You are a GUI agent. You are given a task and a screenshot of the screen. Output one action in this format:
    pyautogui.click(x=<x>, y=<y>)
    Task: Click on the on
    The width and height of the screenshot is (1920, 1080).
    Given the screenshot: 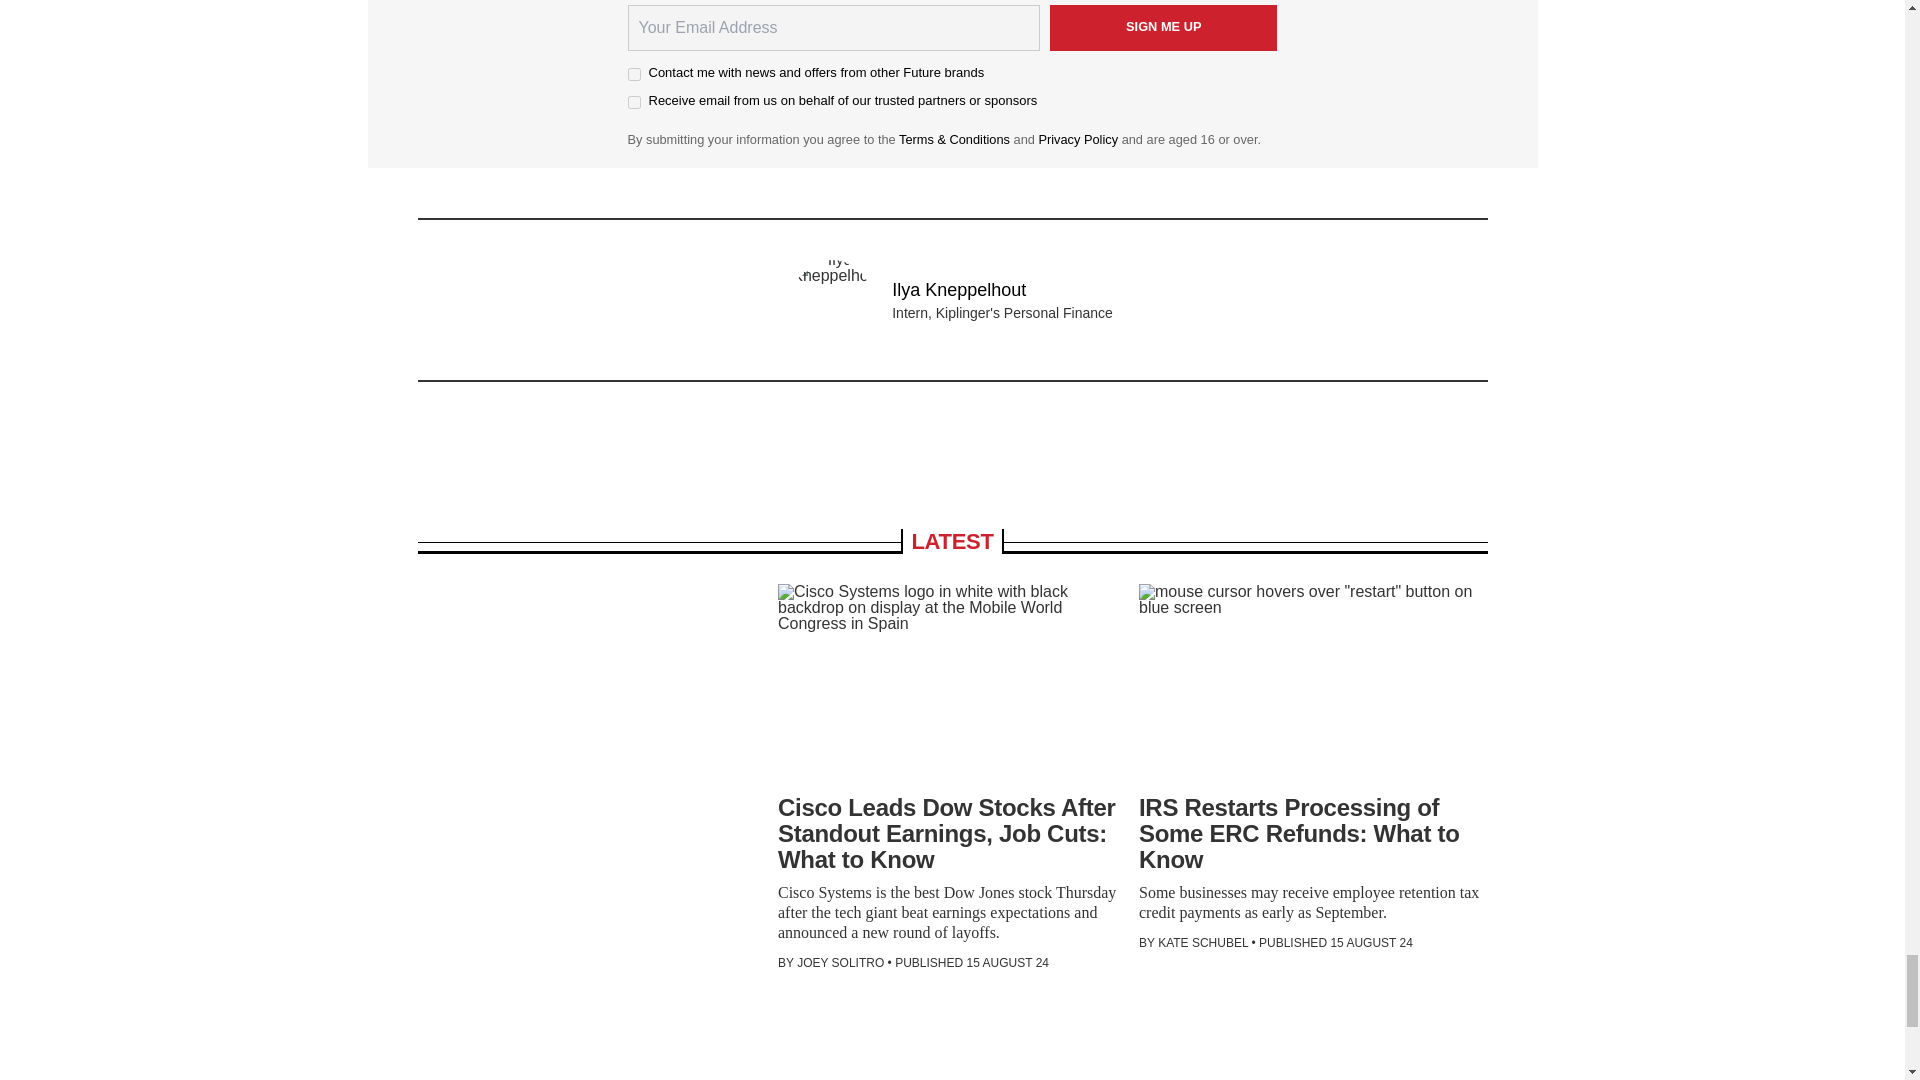 What is the action you would take?
    pyautogui.click(x=634, y=102)
    